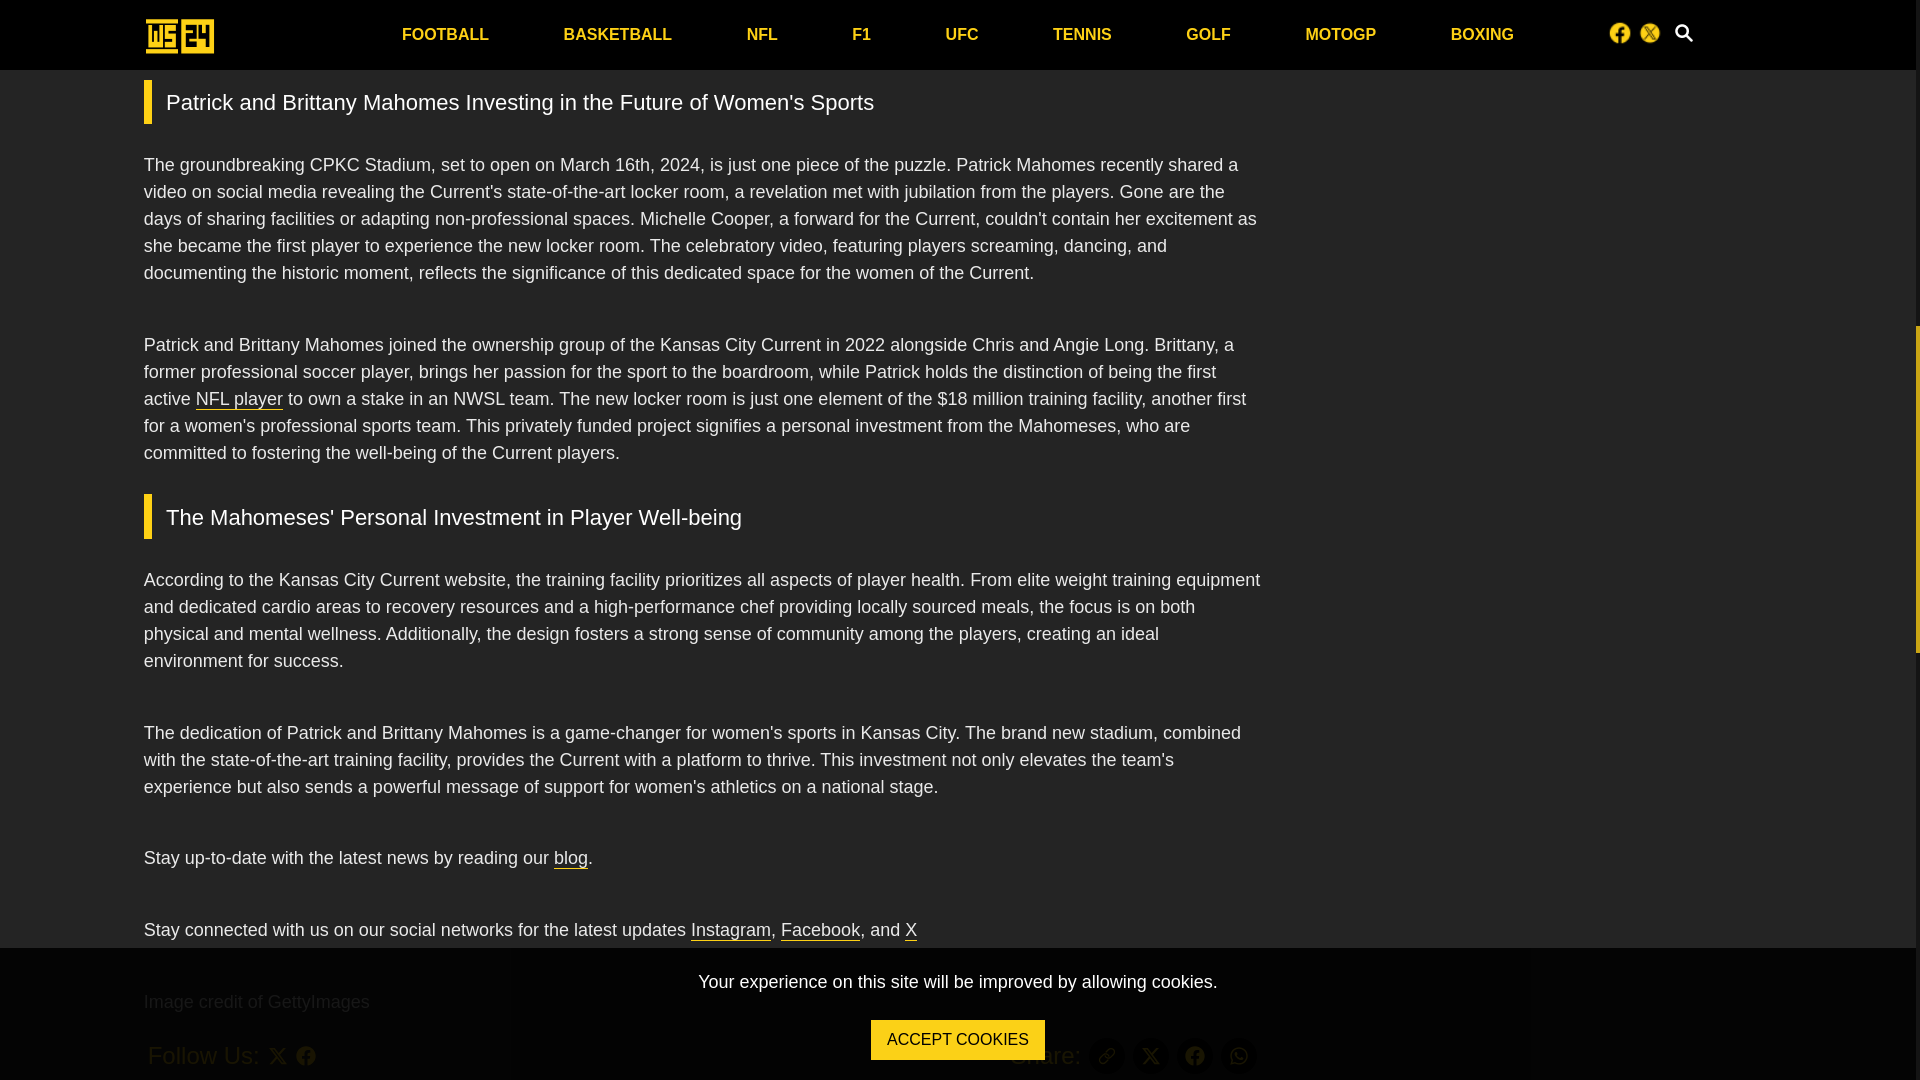 This screenshot has width=1920, height=1080. I want to click on Facebook, so click(820, 930).